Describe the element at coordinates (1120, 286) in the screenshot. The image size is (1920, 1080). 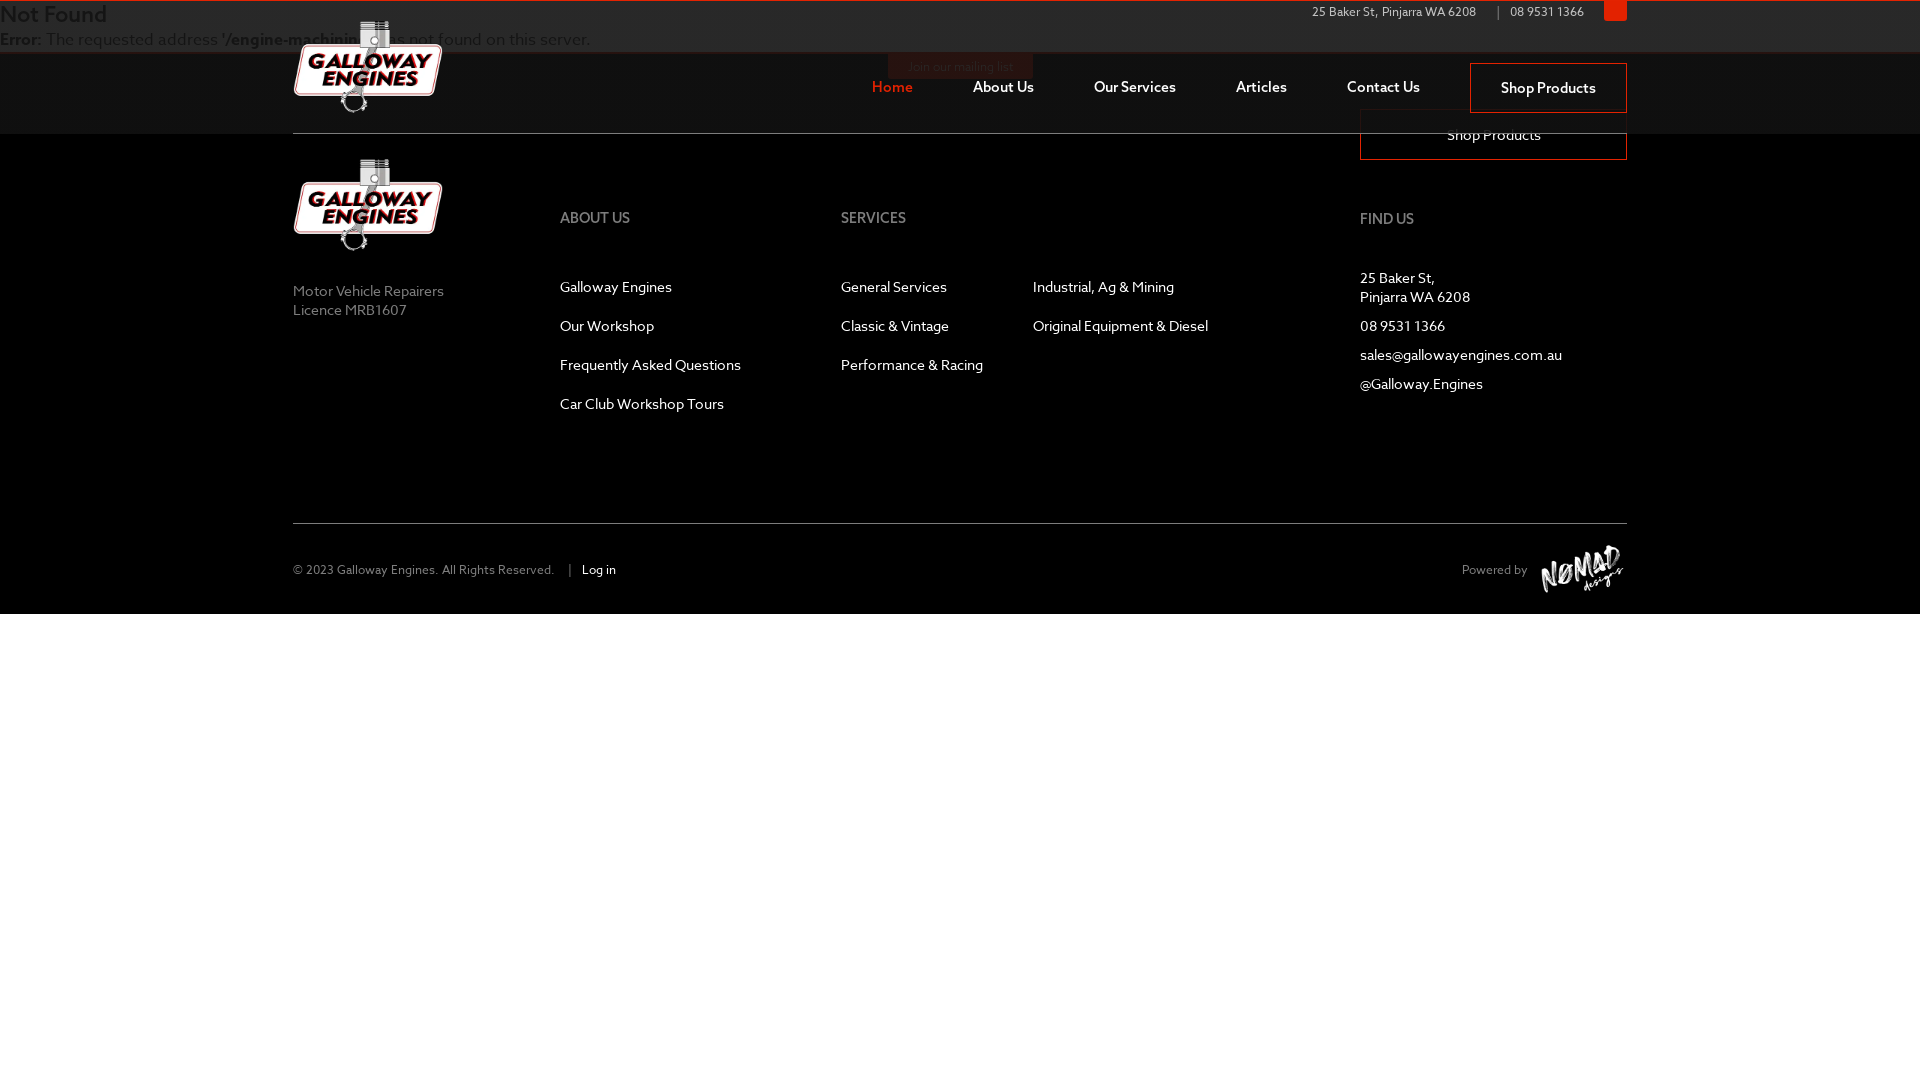
I see `Industrial, Ag & Mining` at that location.